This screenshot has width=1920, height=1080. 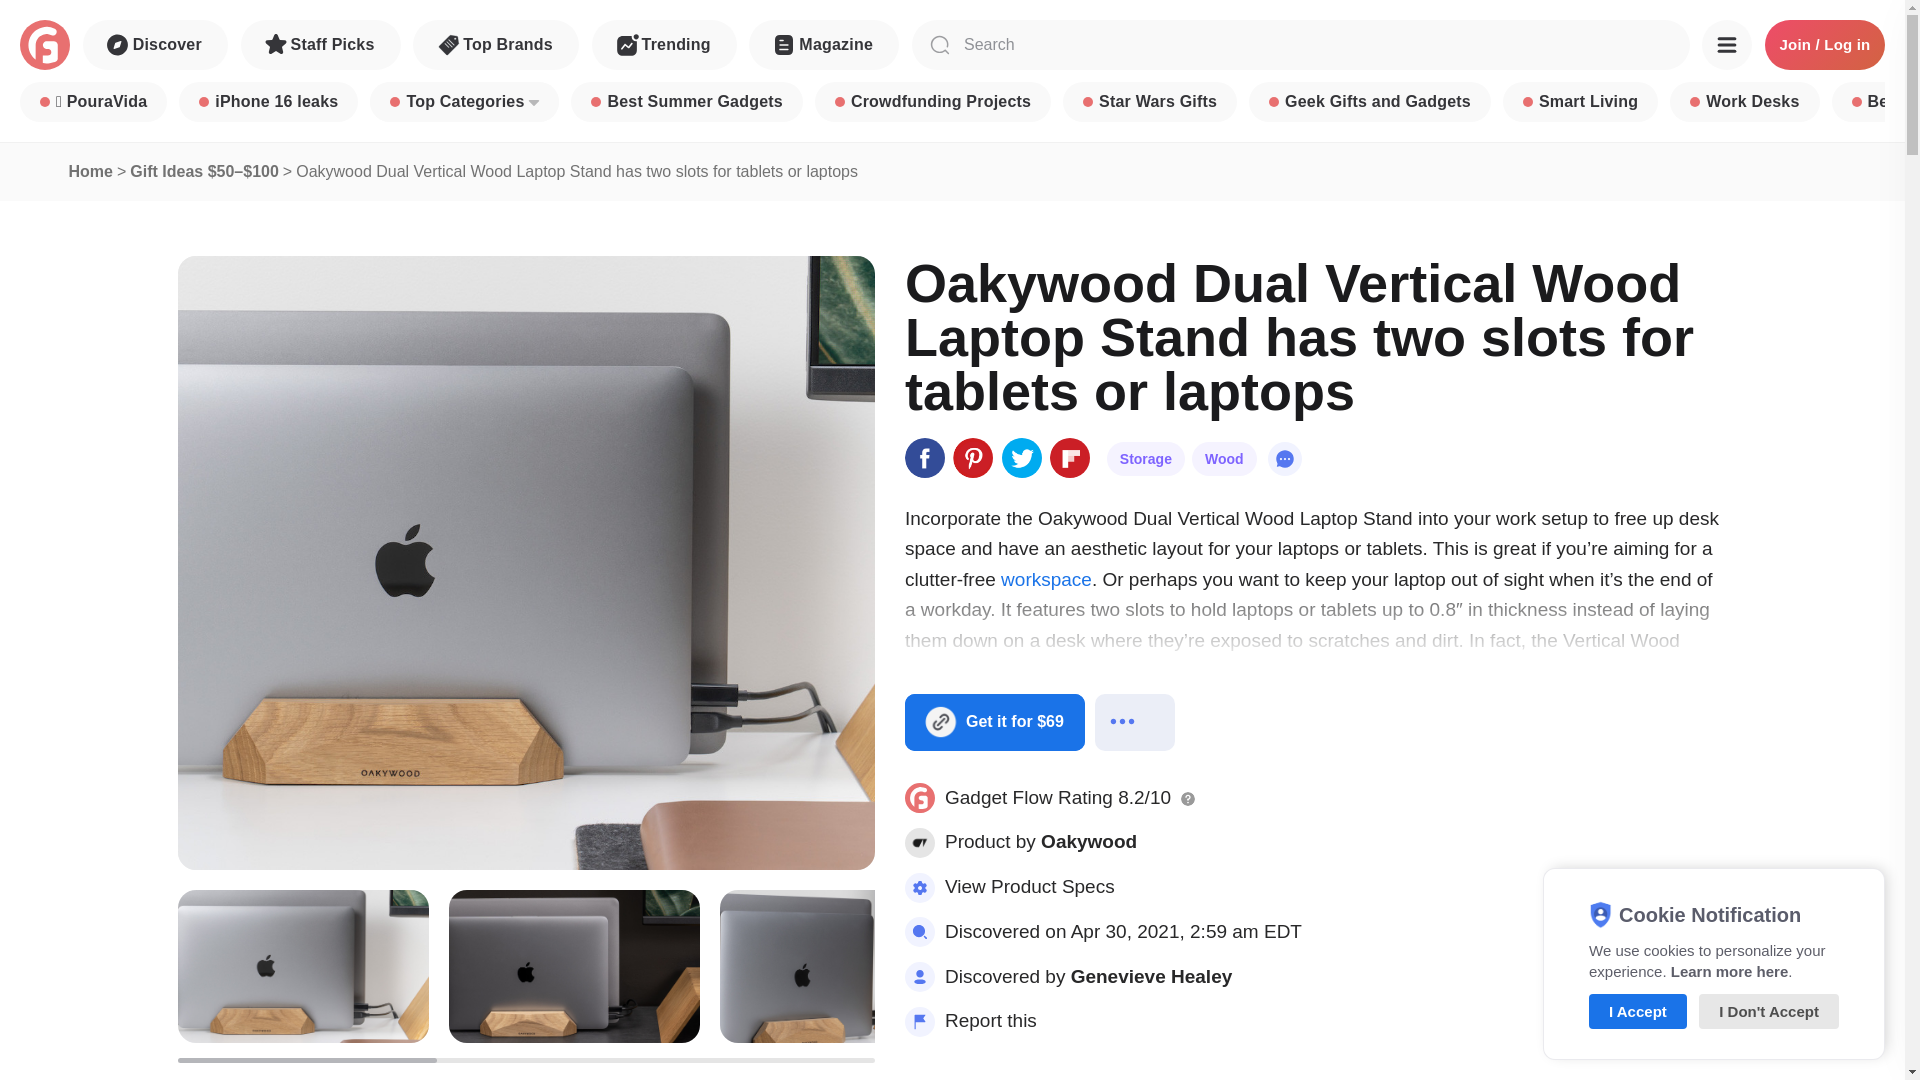 What do you see at coordinates (155, 45) in the screenshot?
I see `Discover` at bounding box center [155, 45].